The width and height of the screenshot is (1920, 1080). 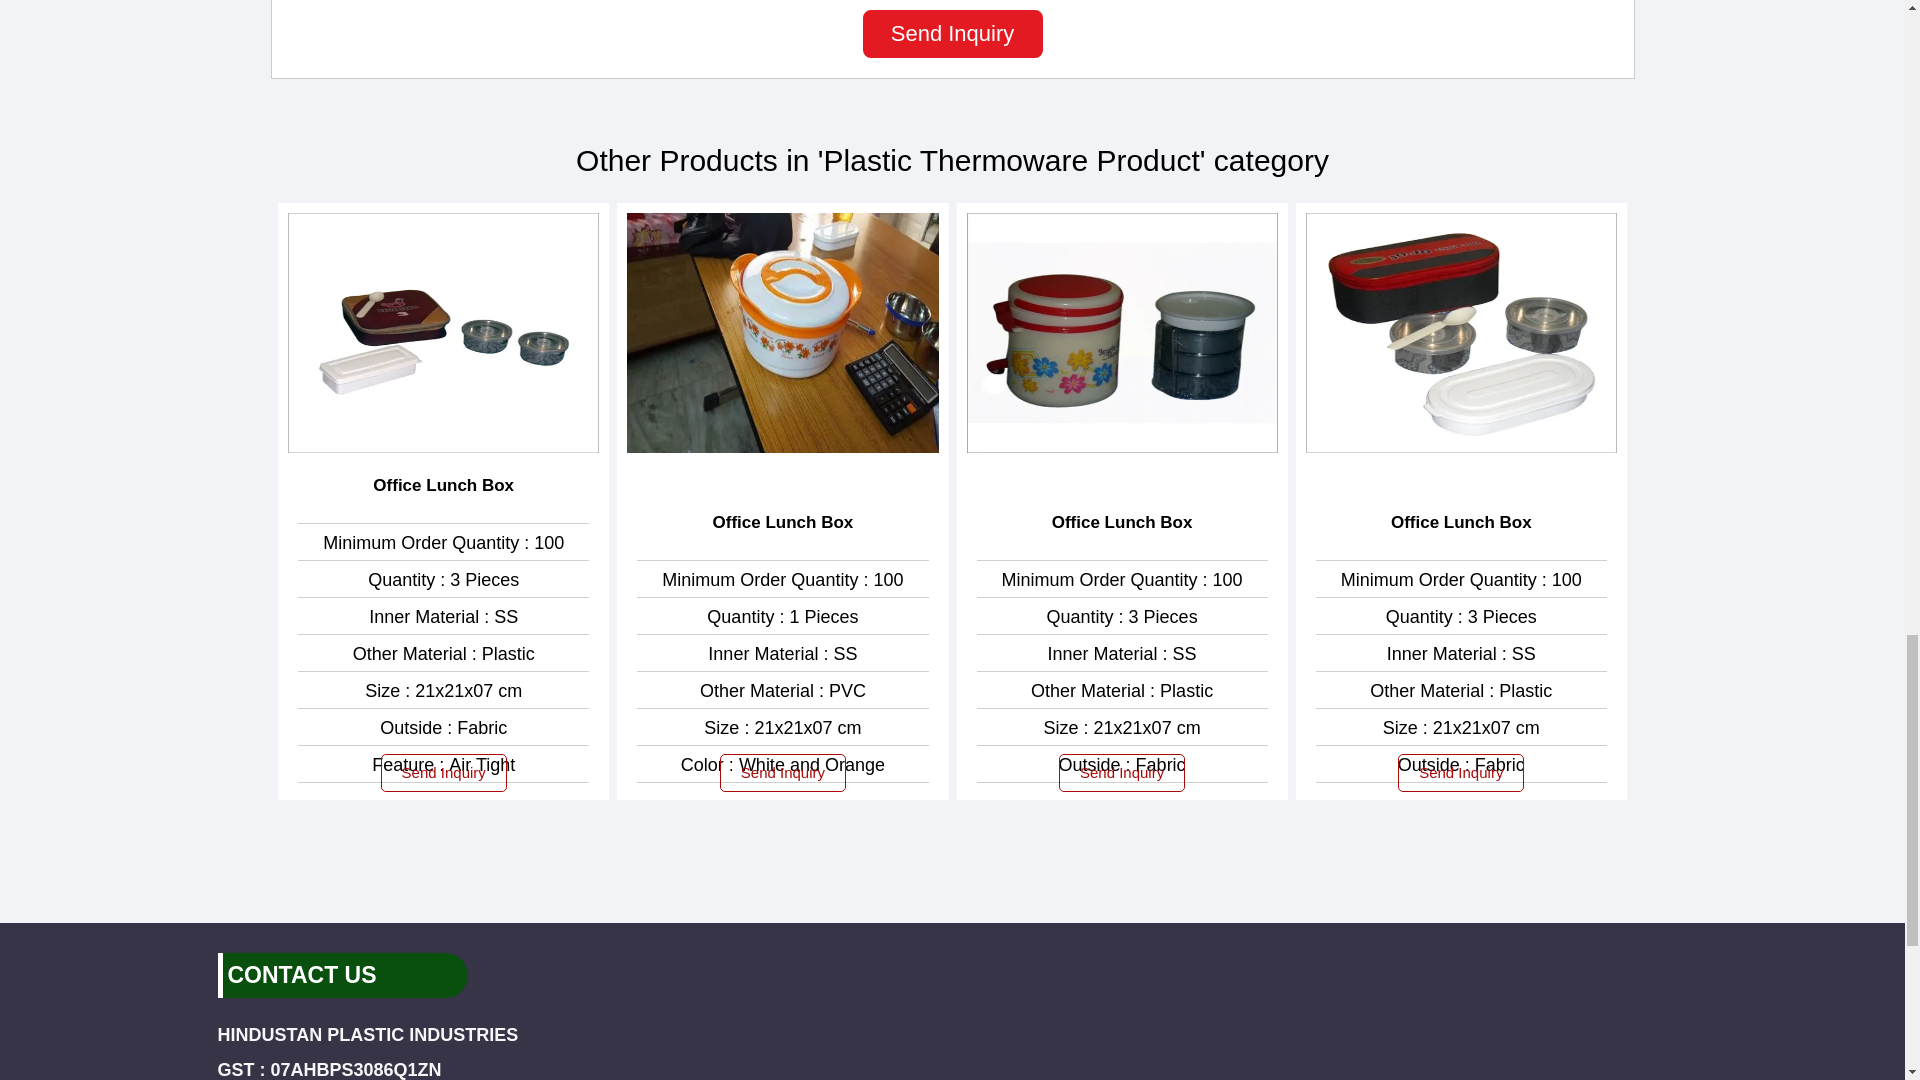 I want to click on Office Lunch Box, so click(x=1122, y=522).